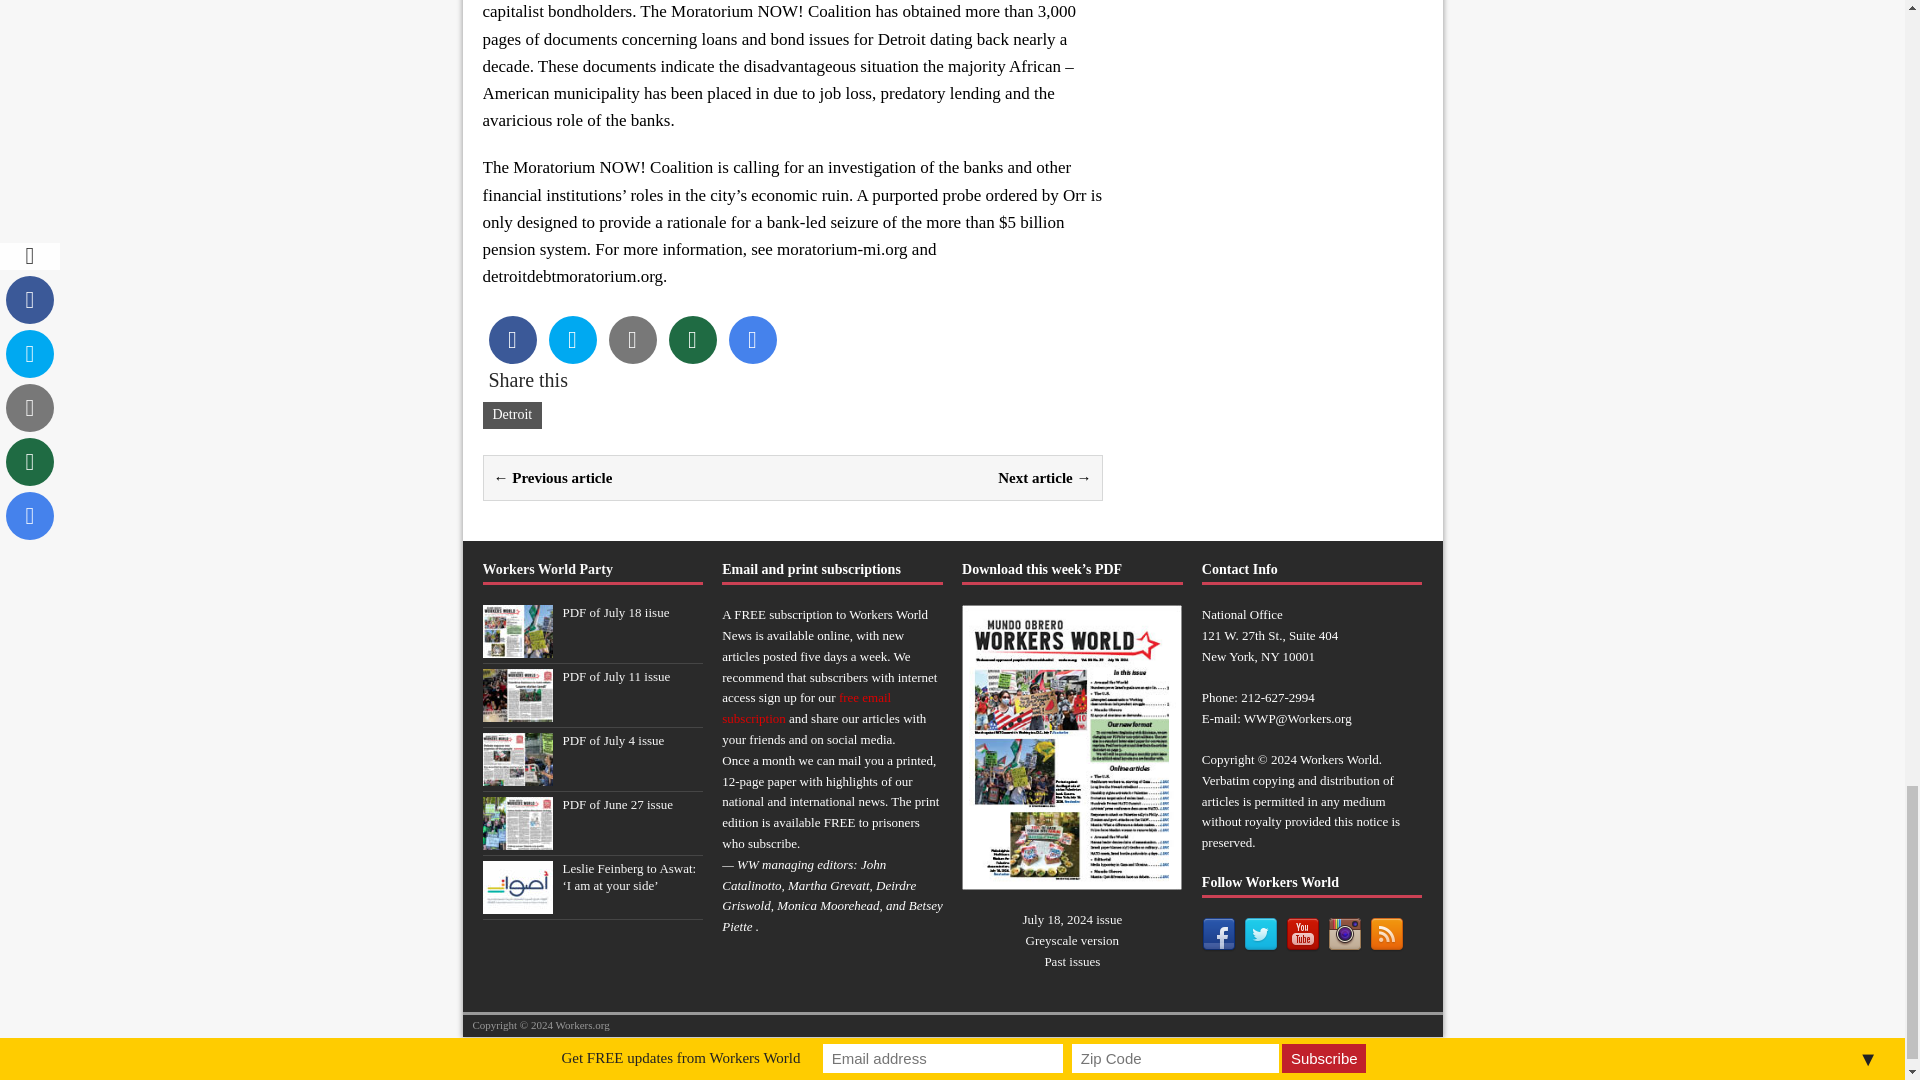  Describe the element at coordinates (615, 612) in the screenshot. I see `PDF of July 18 iisue` at that location.